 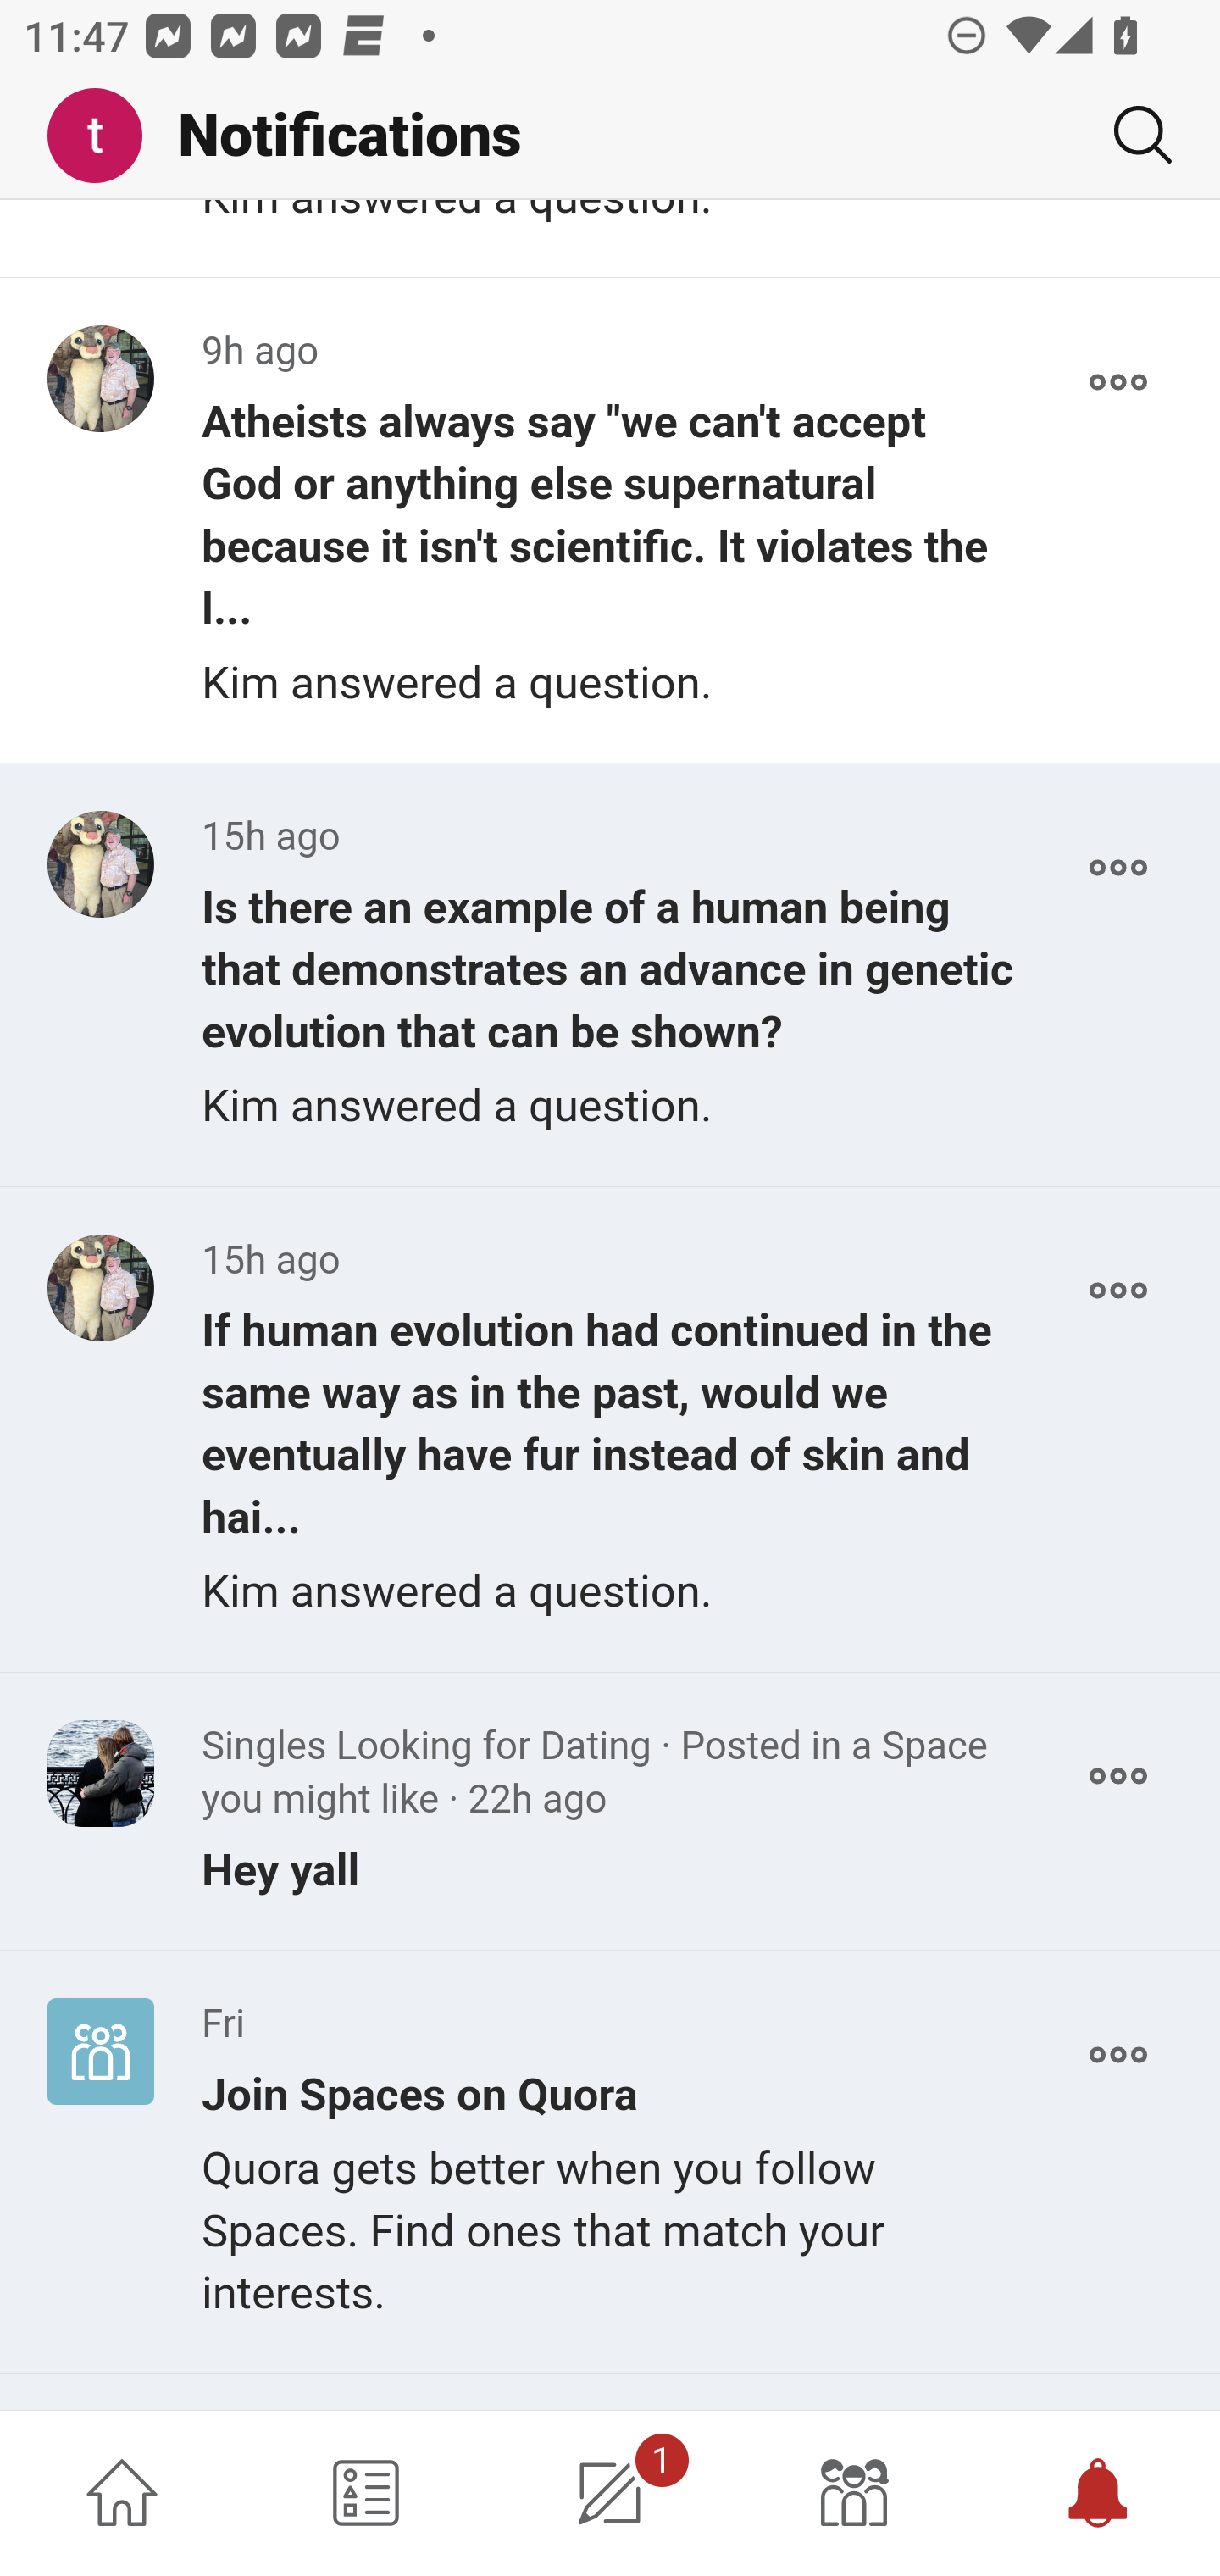 I want to click on Search, so click(x=1130, y=135).